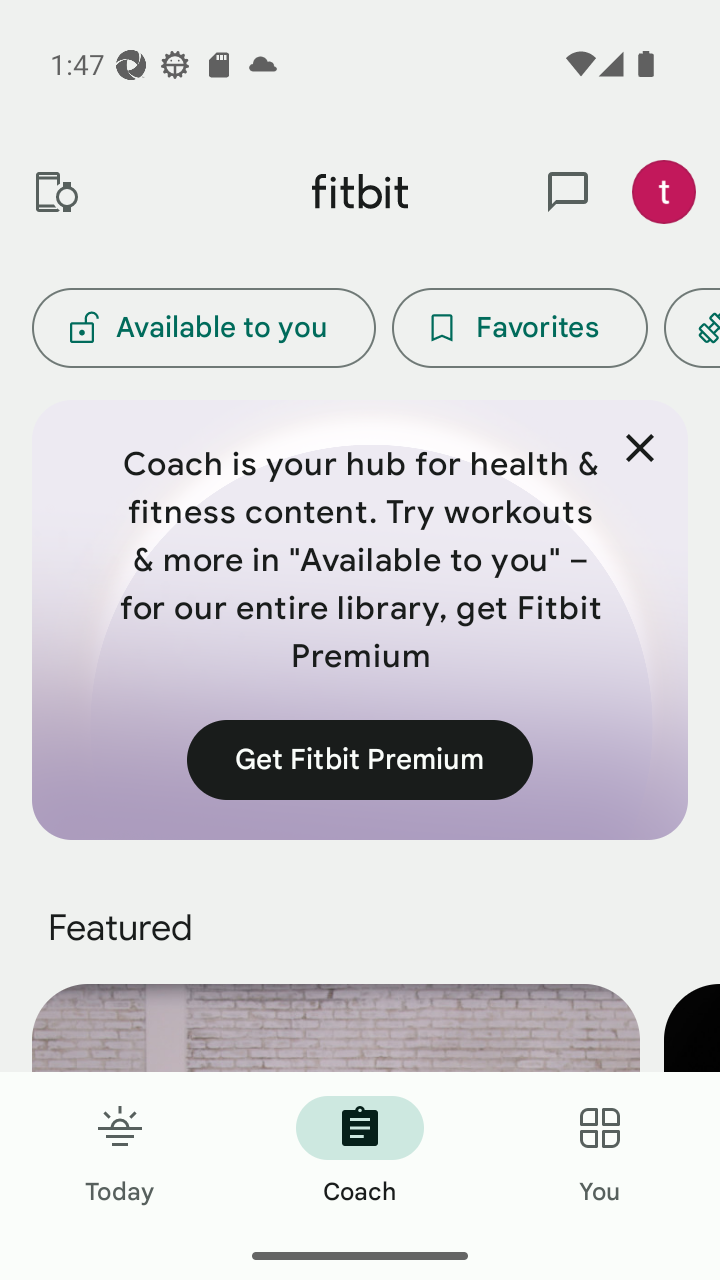 The width and height of the screenshot is (720, 1280). Describe the element at coordinates (640, 448) in the screenshot. I see `Close promotional content` at that location.